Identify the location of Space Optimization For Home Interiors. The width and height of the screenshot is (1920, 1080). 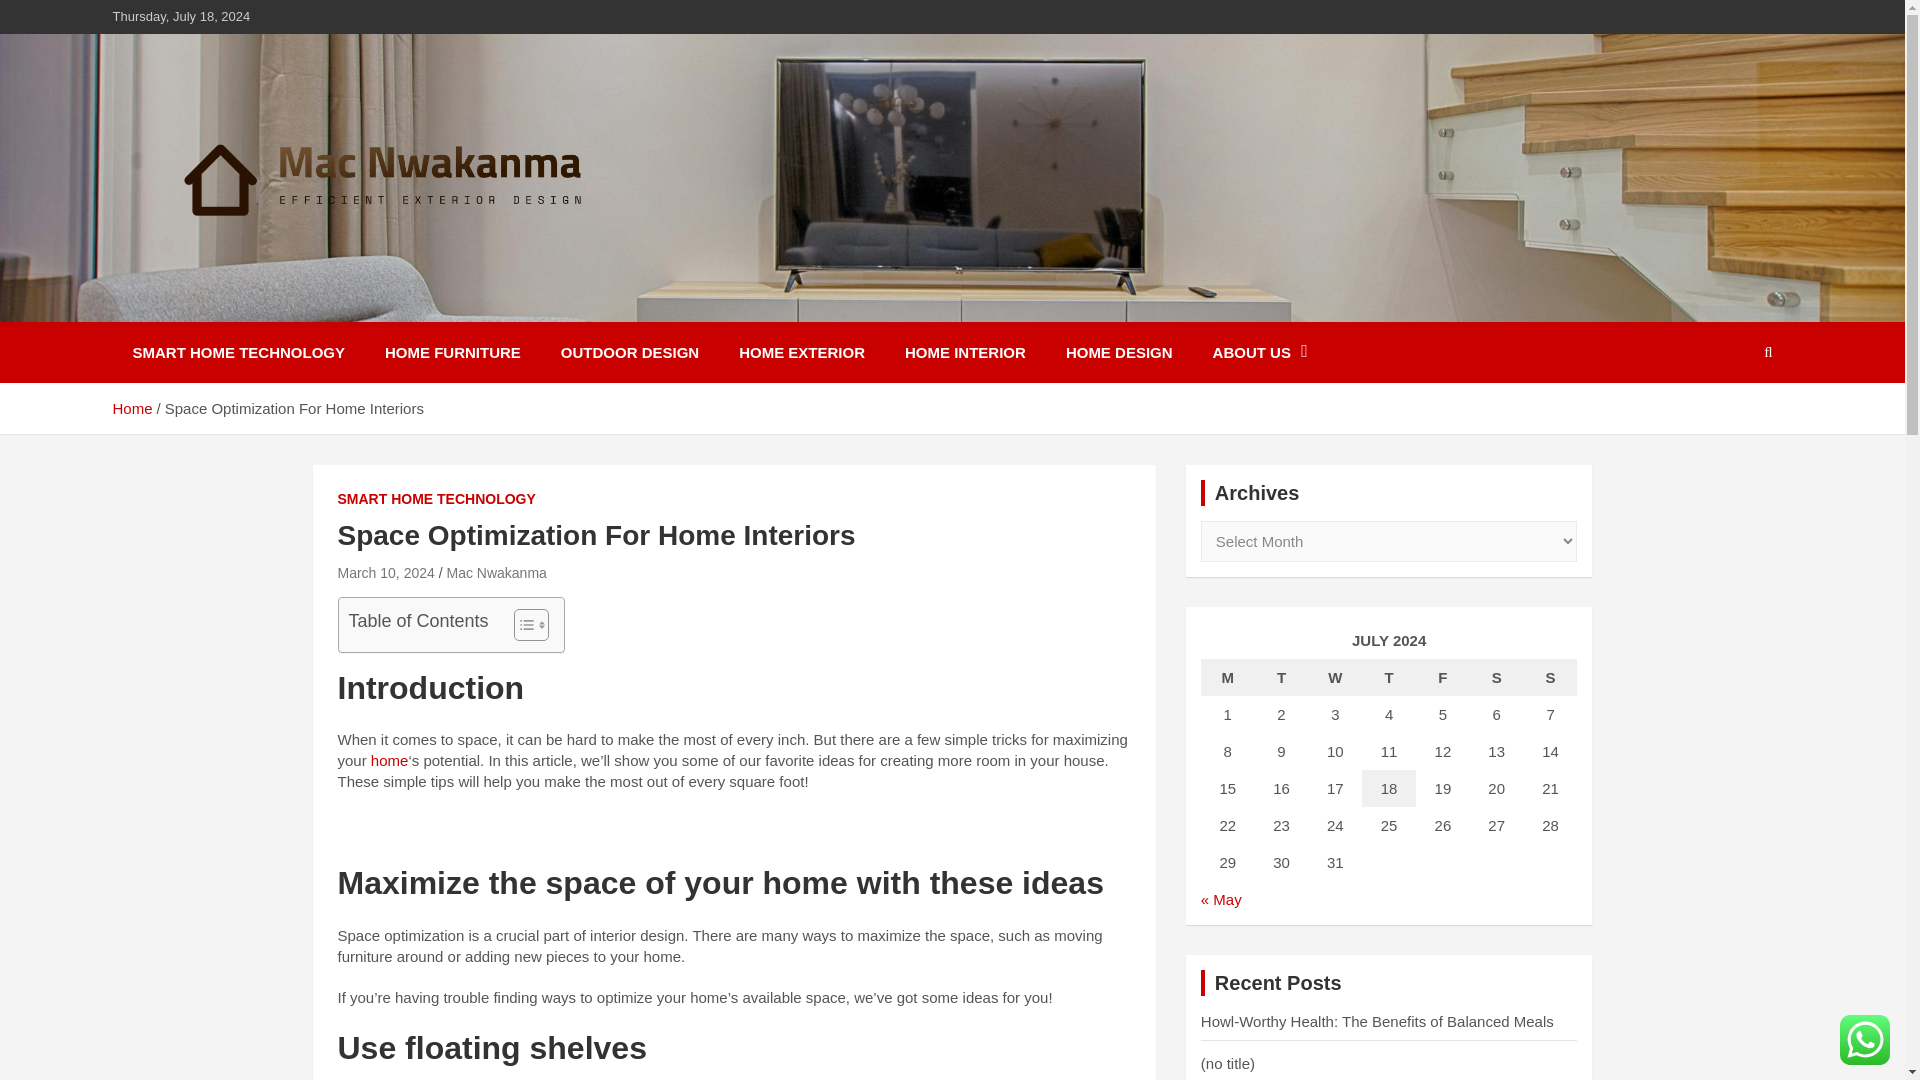
(386, 572).